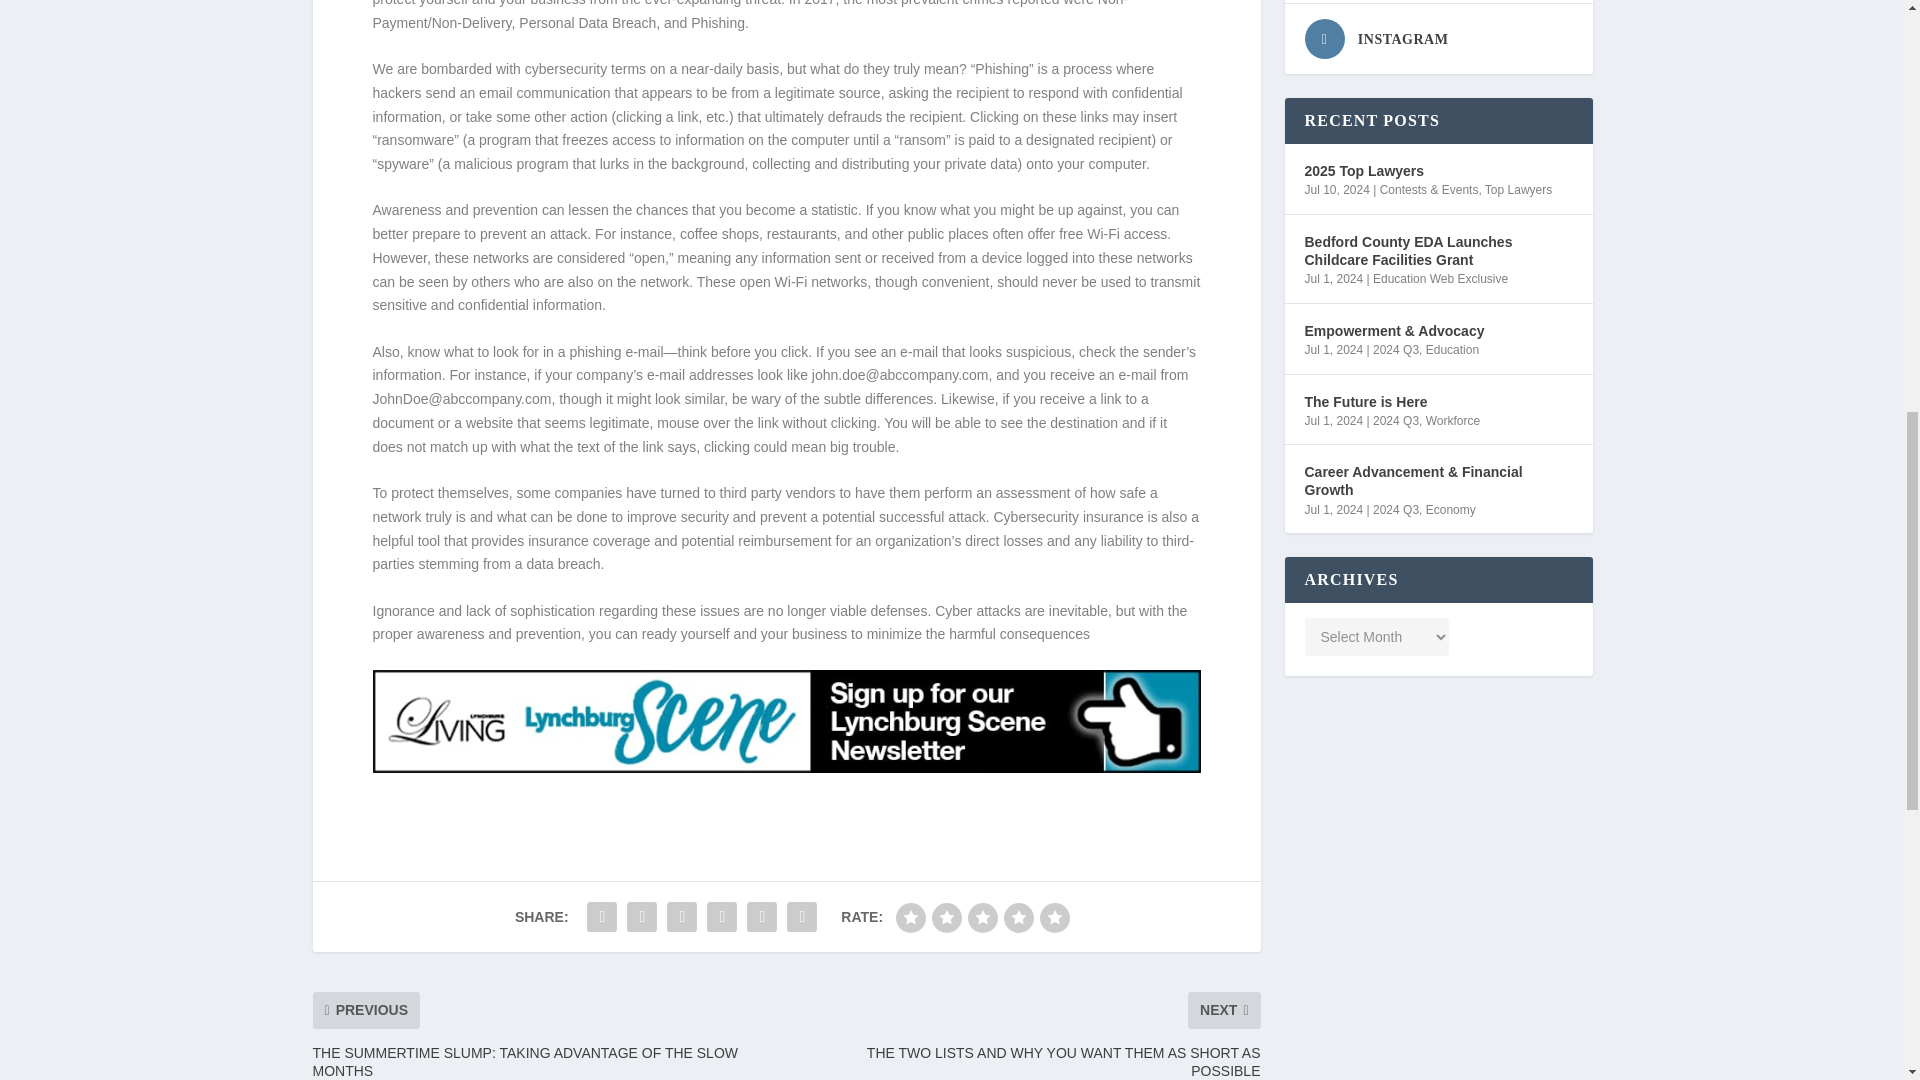  What do you see at coordinates (1054, 918) in the screenshot?
I see `gorgeous` at bounding box center [1054, 918].